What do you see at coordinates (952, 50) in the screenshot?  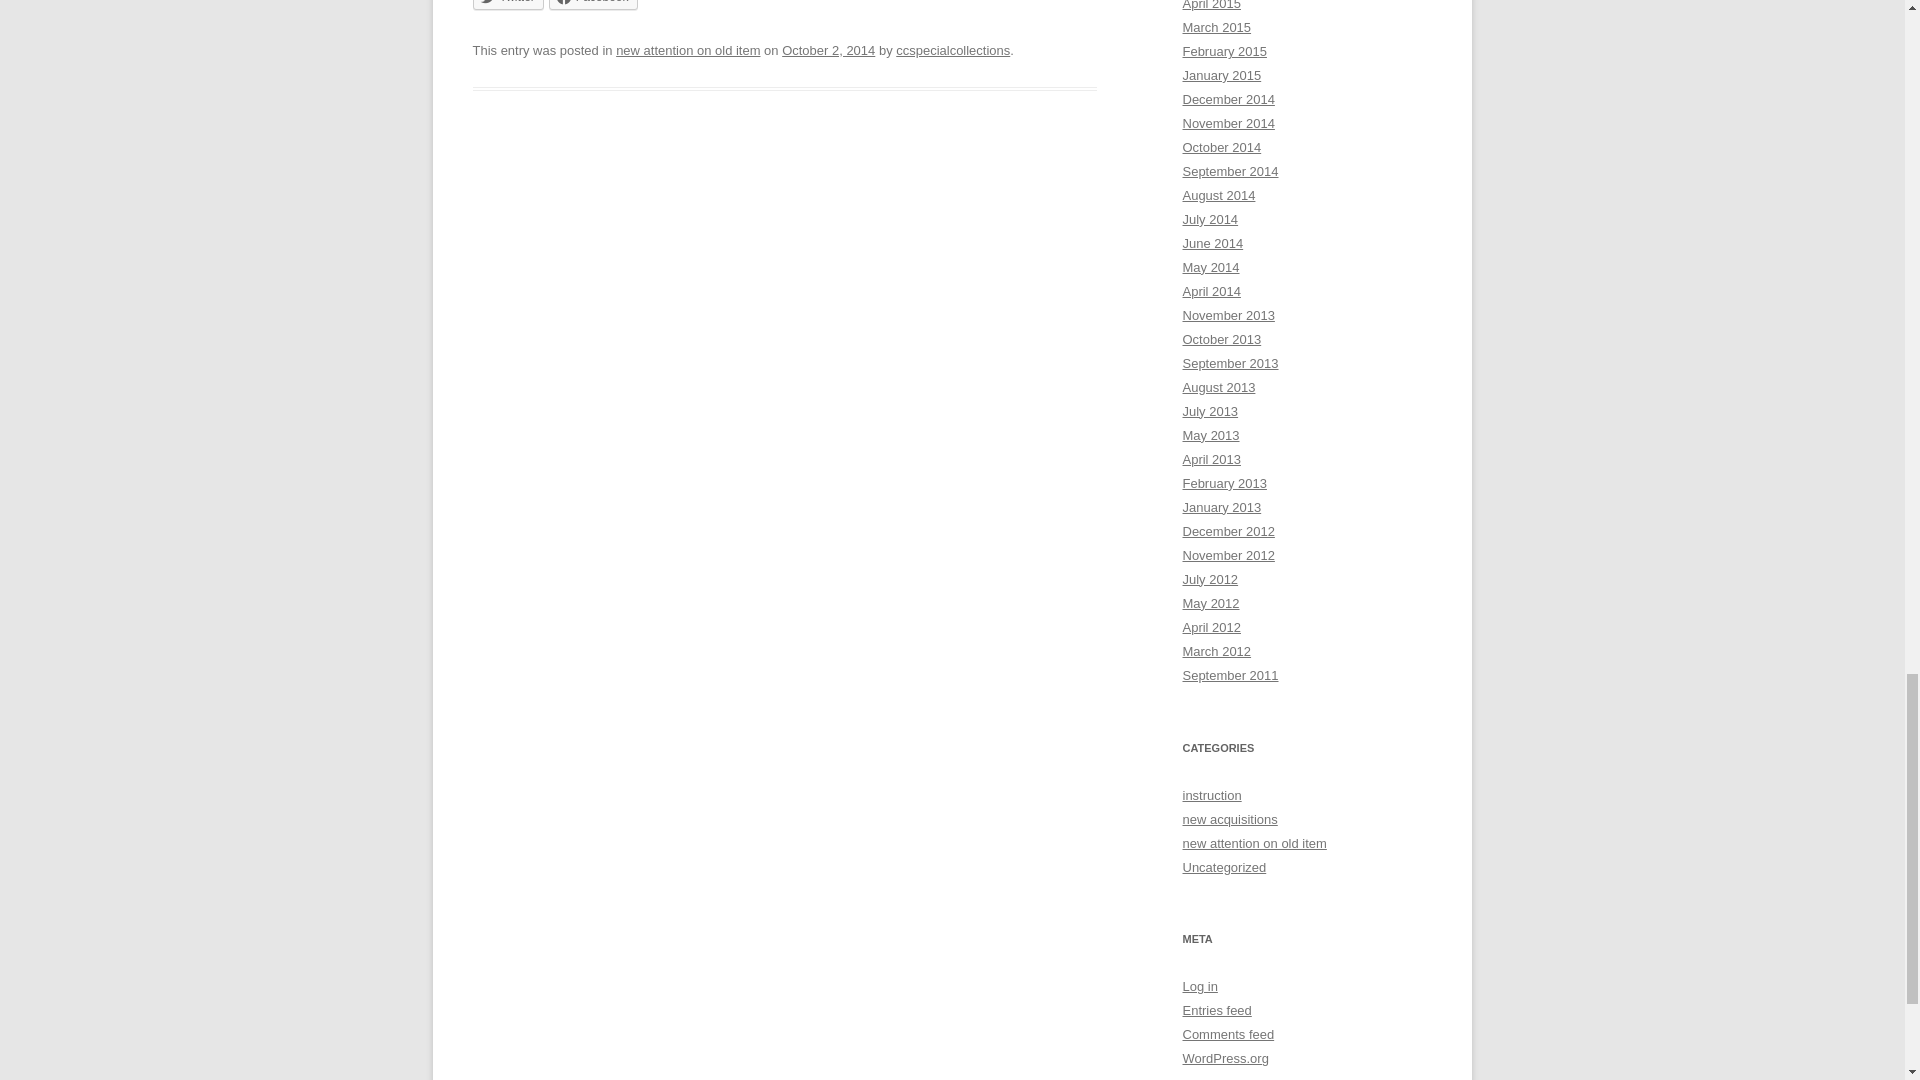 I see `ccspecialcollections` at bounding box center [952, 50].